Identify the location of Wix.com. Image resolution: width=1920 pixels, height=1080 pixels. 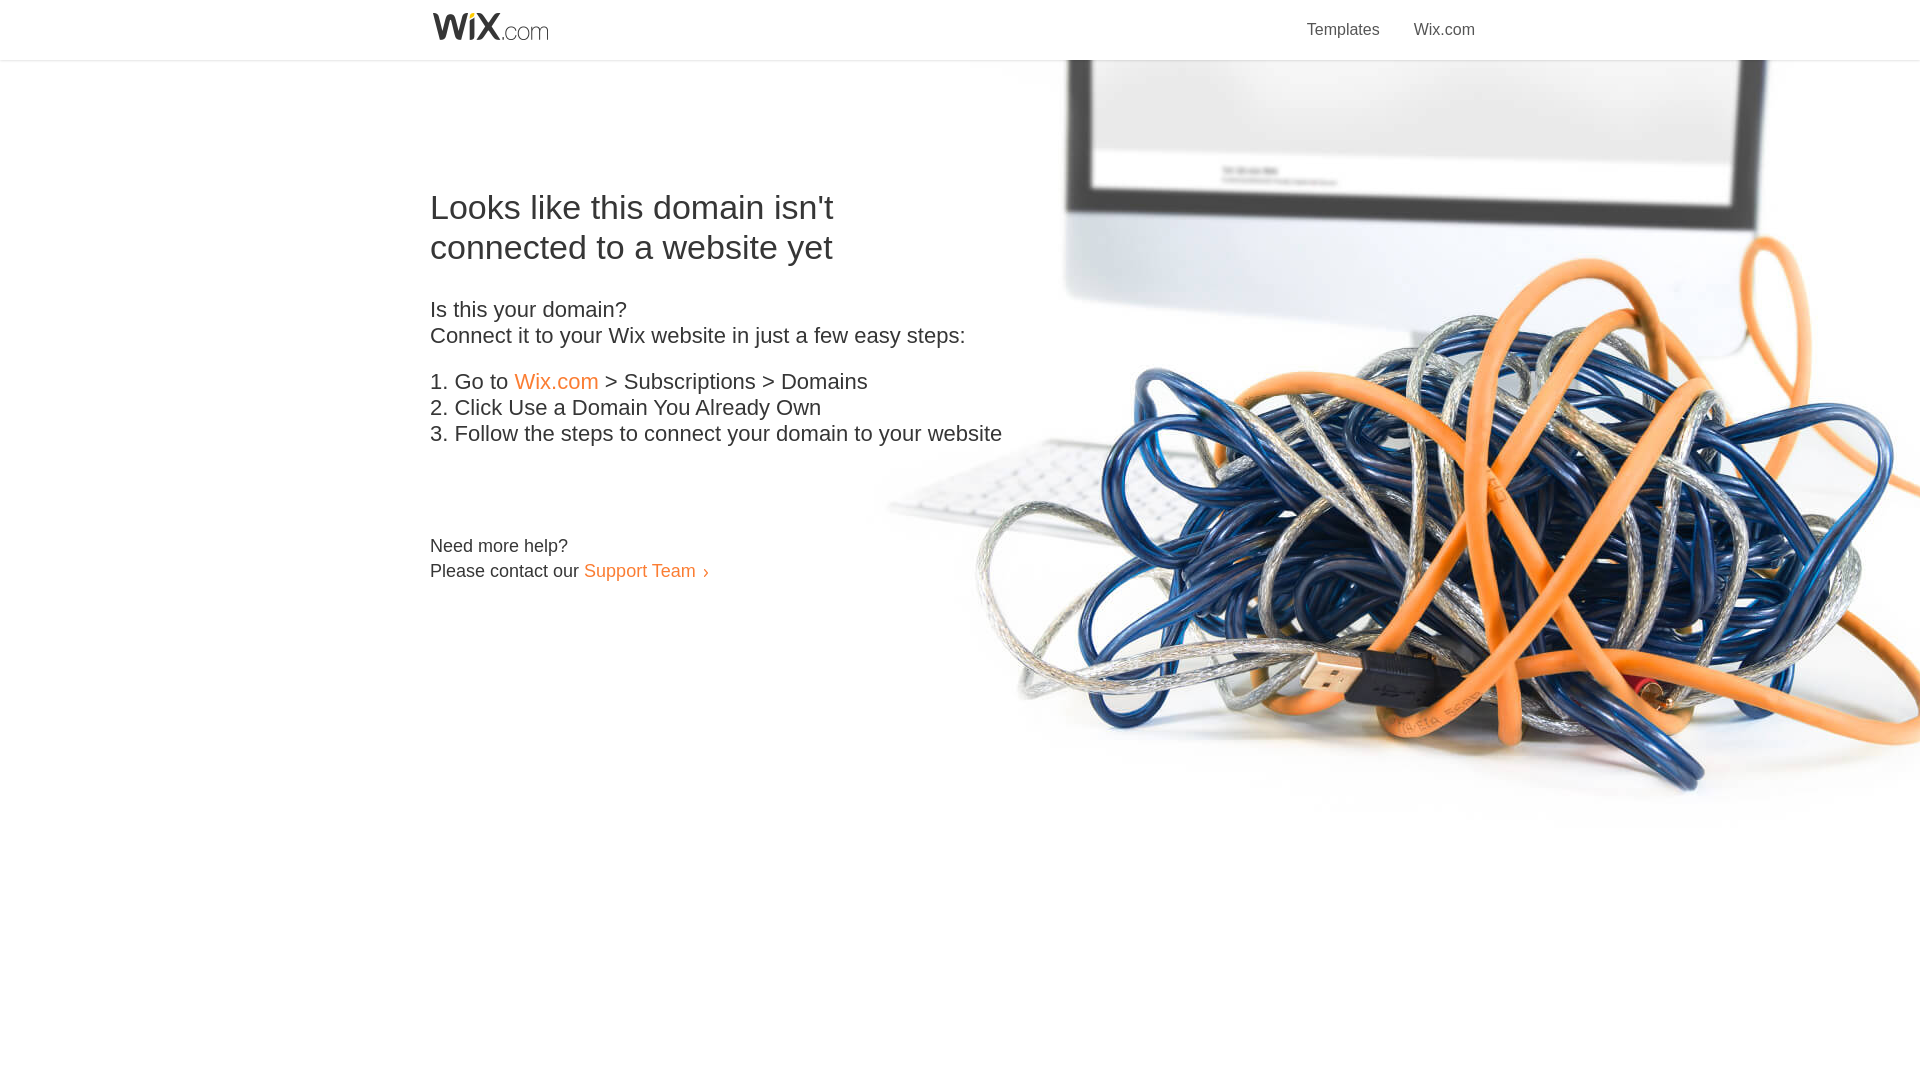
(1444, 18).